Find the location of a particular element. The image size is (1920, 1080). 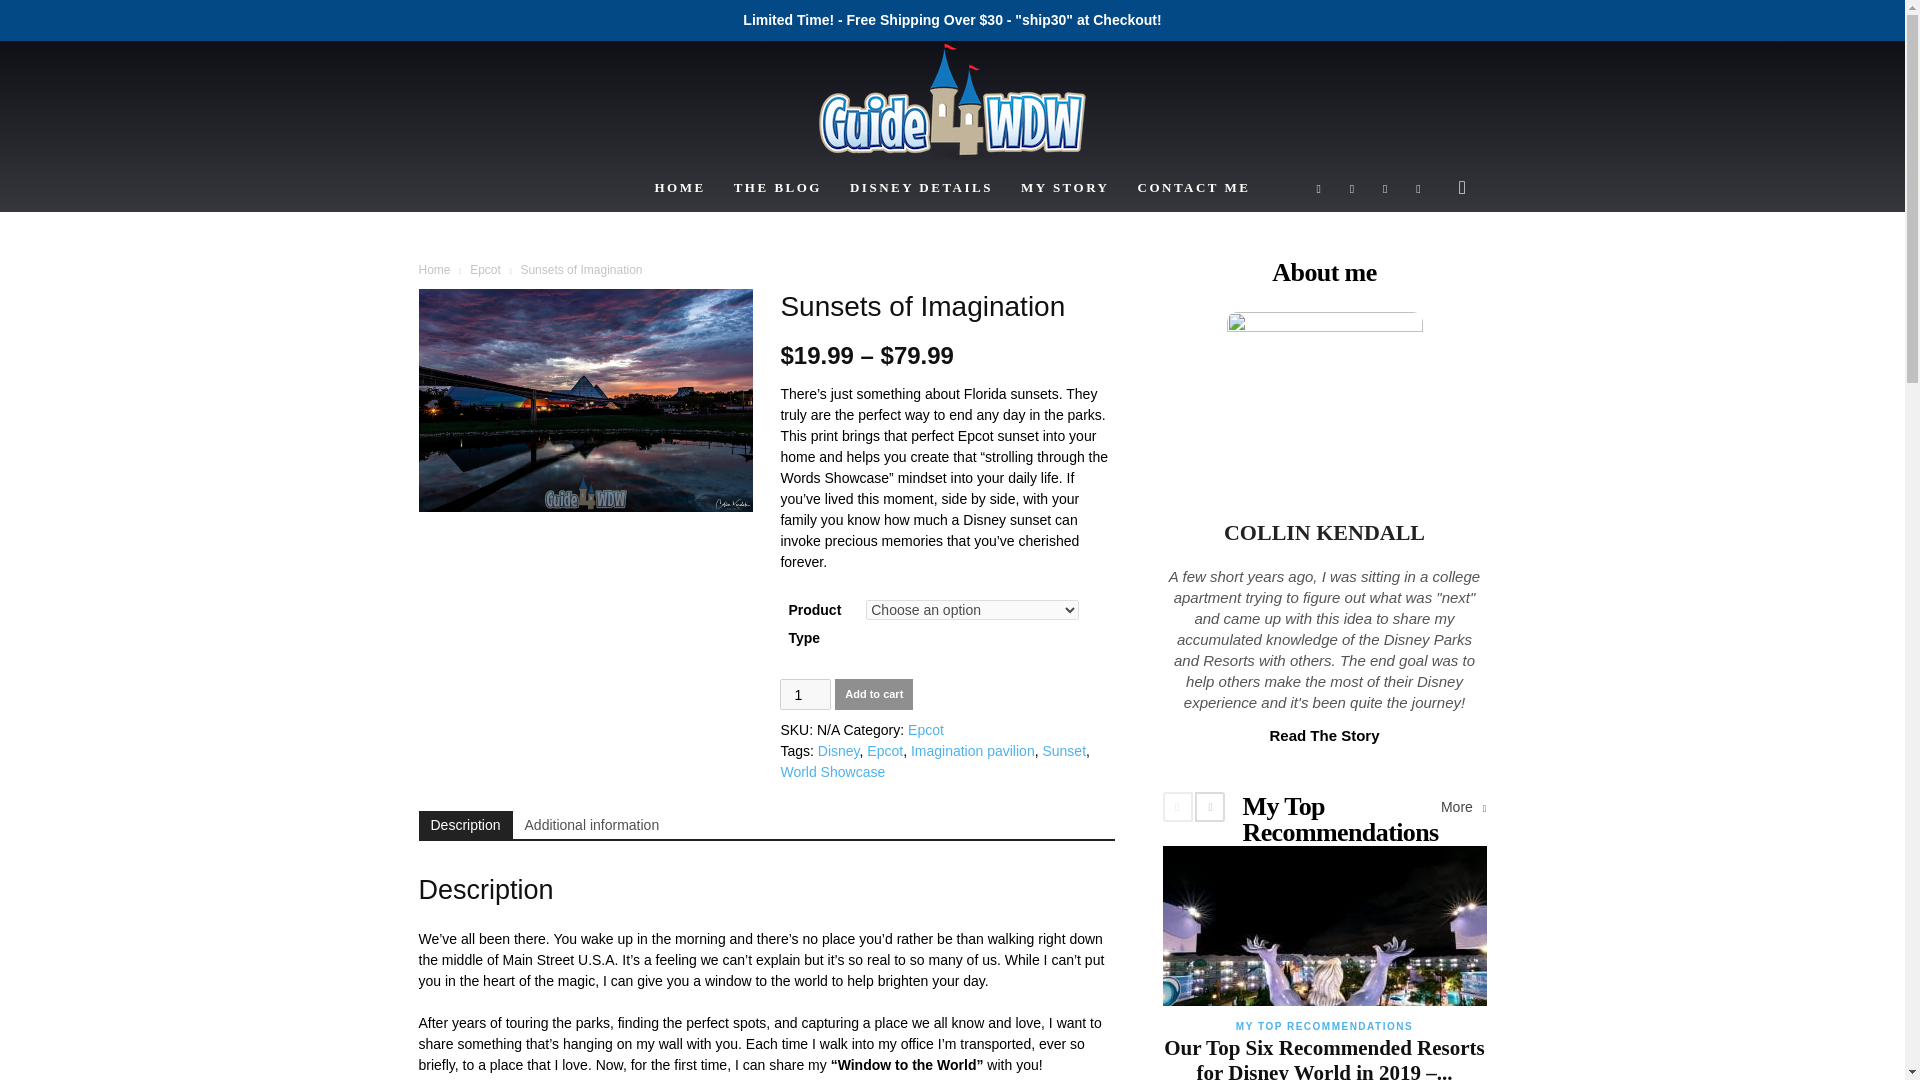

Imagination pavilion is located at coordinates (972, 751).